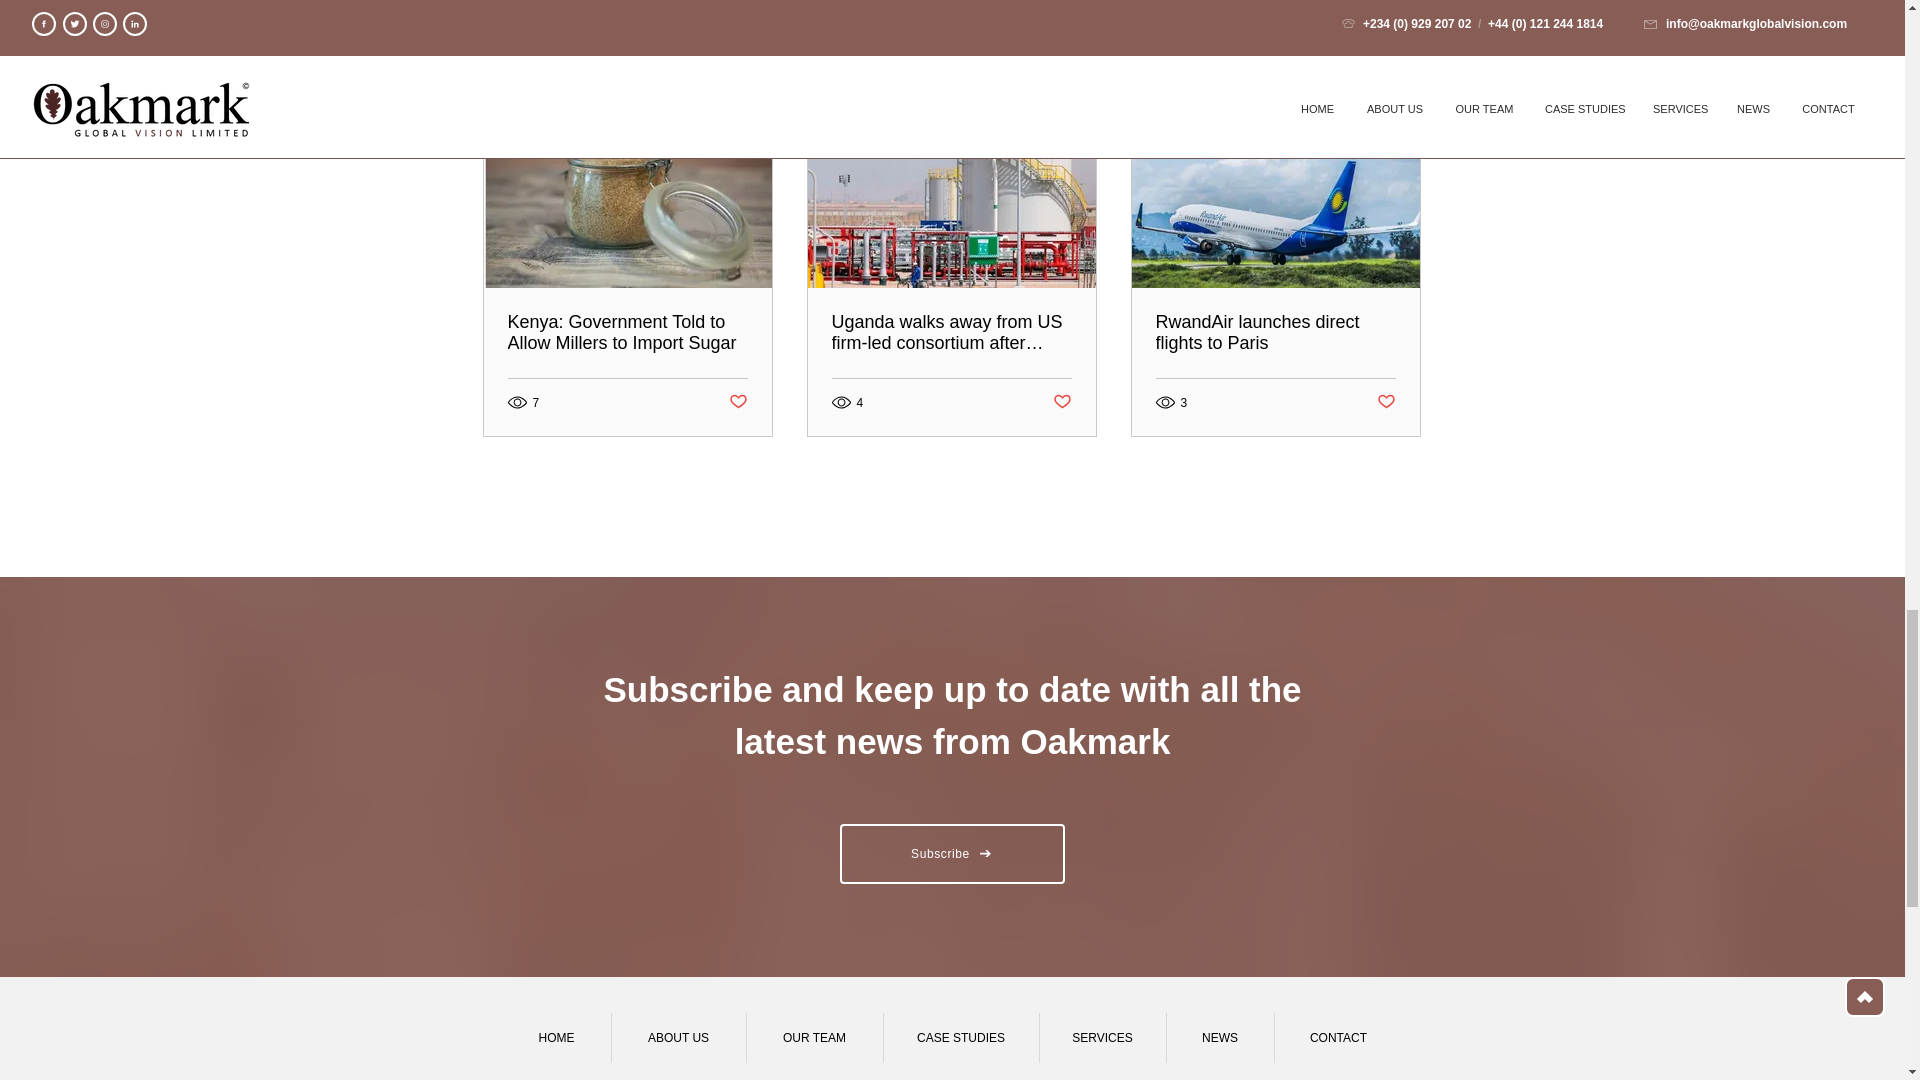 Image resolution: width=1920 pixels, height=1080 pixels. I want to click on See All, so click(1400, 90).